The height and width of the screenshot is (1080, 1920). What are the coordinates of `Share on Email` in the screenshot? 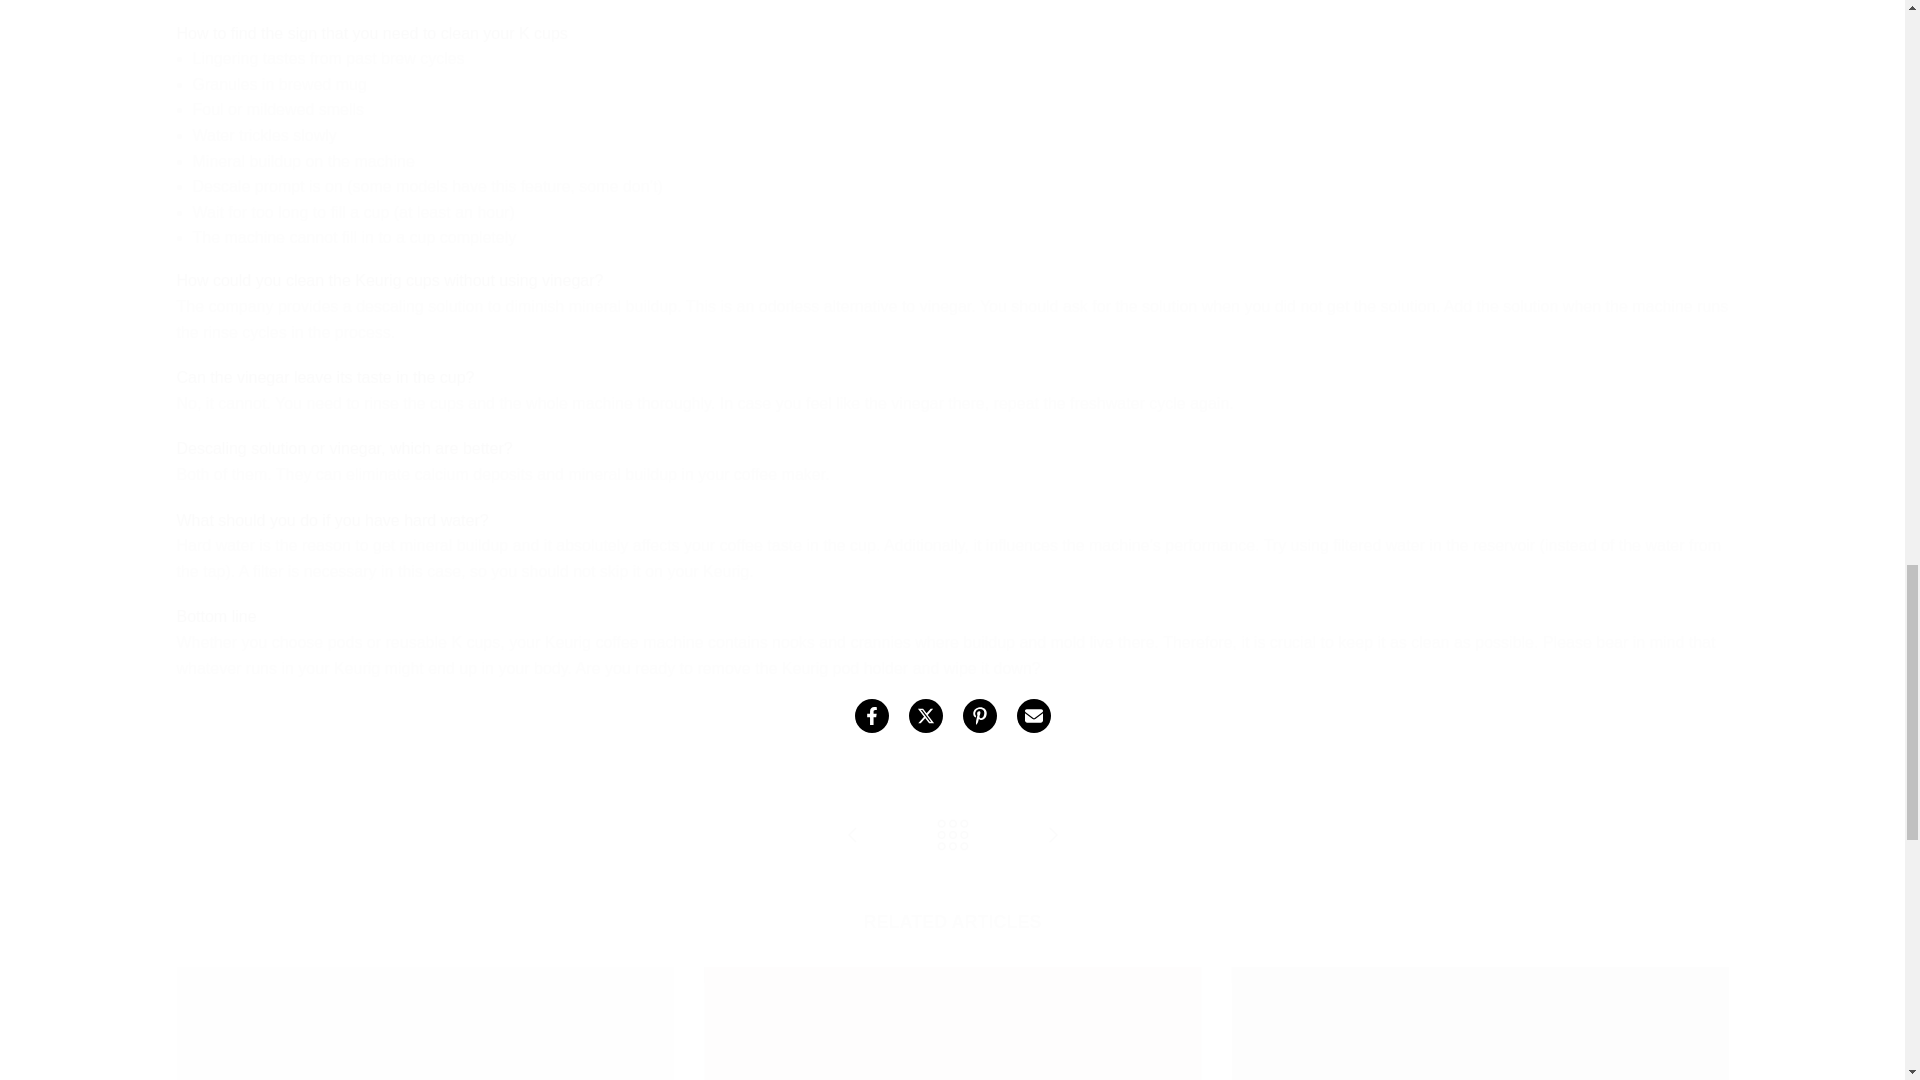 It's located at (1032, 716).